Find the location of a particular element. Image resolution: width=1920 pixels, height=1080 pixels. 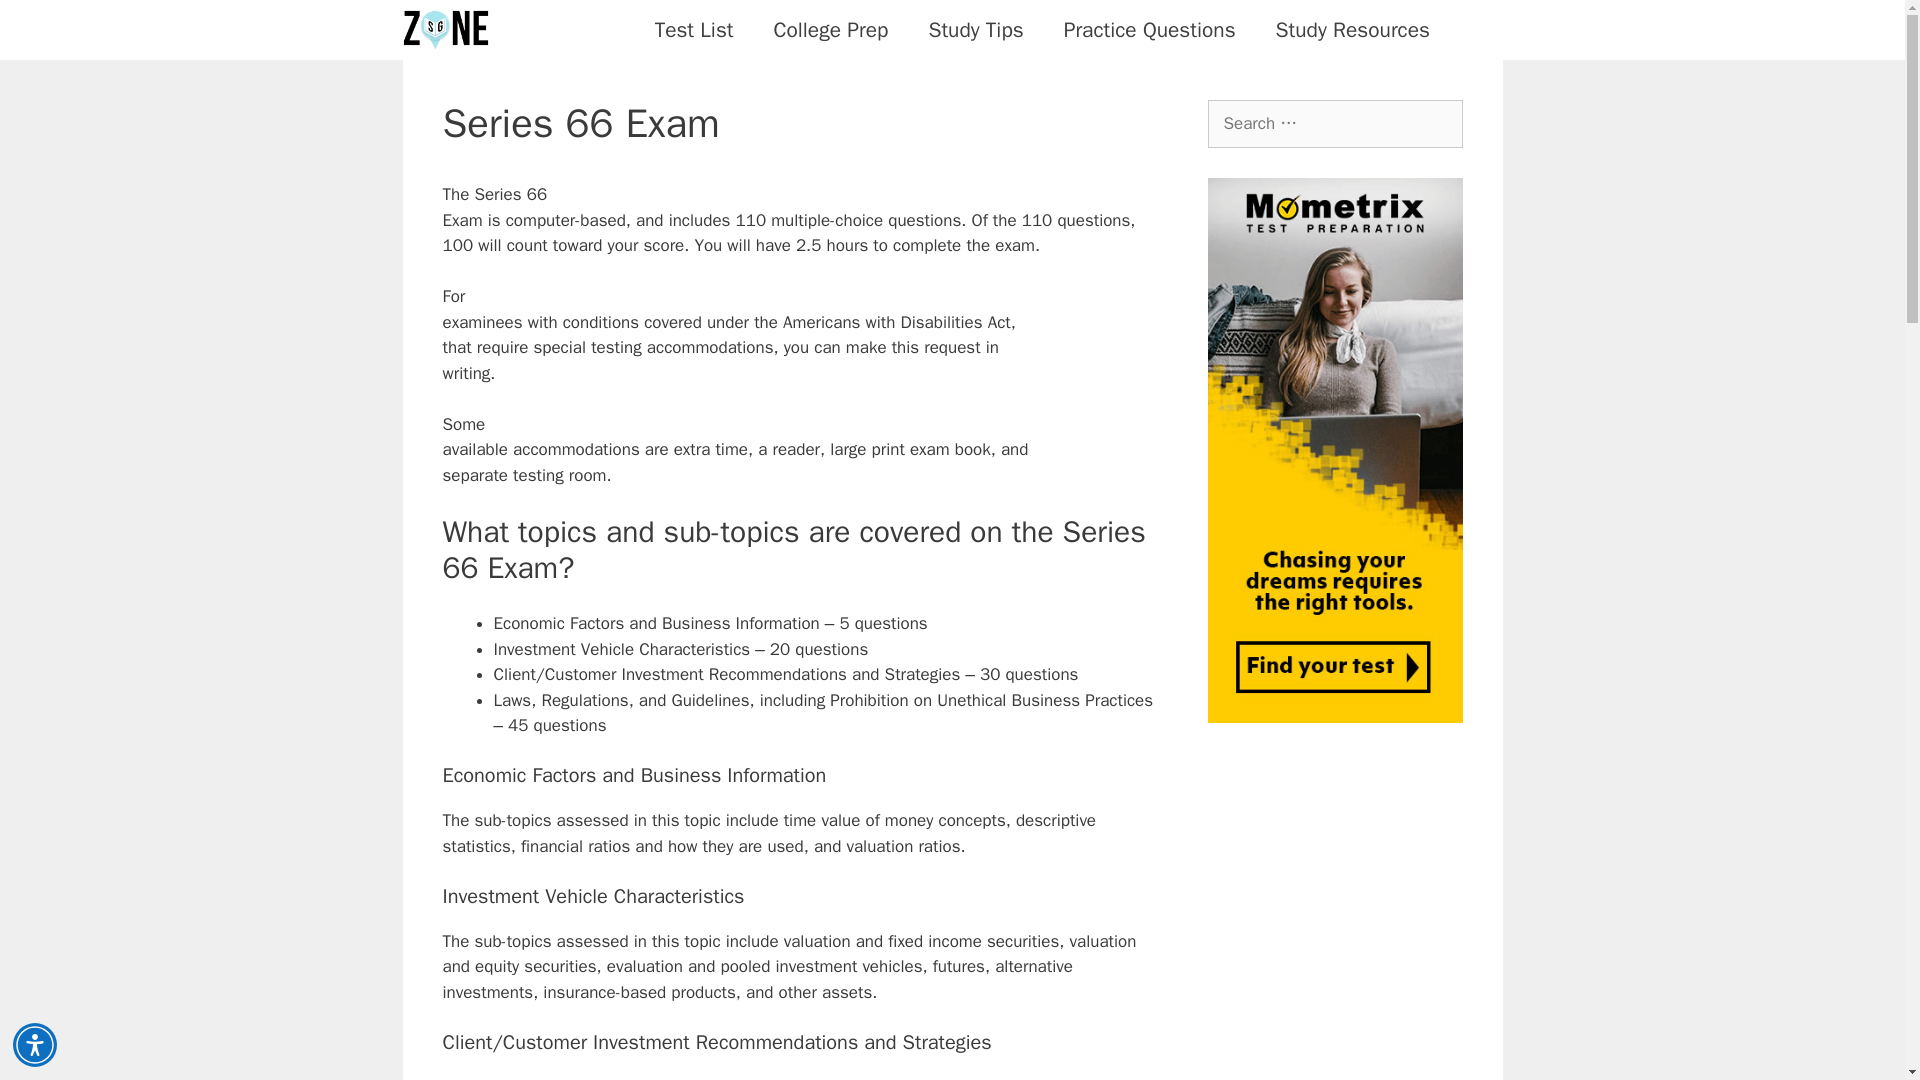

Practice Questions is located at coordinates (1150, 30).